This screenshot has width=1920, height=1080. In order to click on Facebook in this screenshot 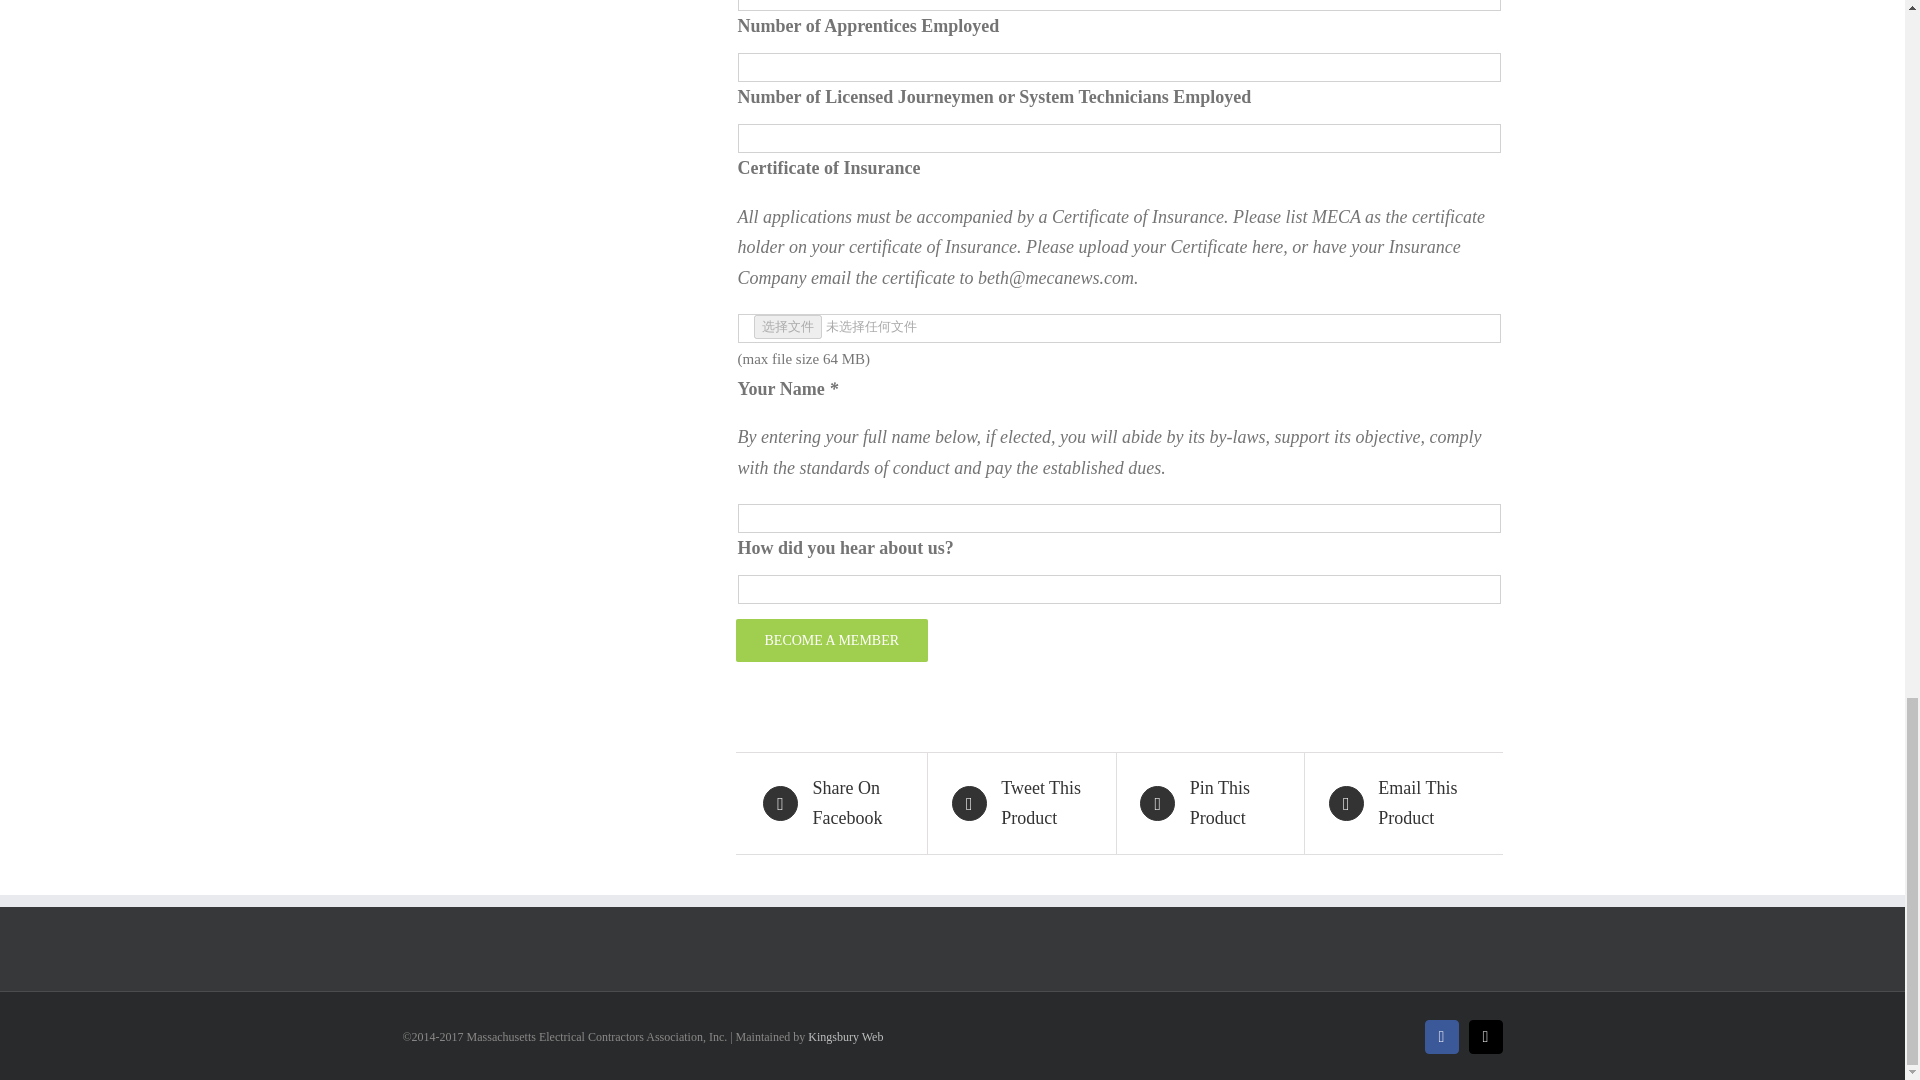, I will do `click(1440, 1036)`.